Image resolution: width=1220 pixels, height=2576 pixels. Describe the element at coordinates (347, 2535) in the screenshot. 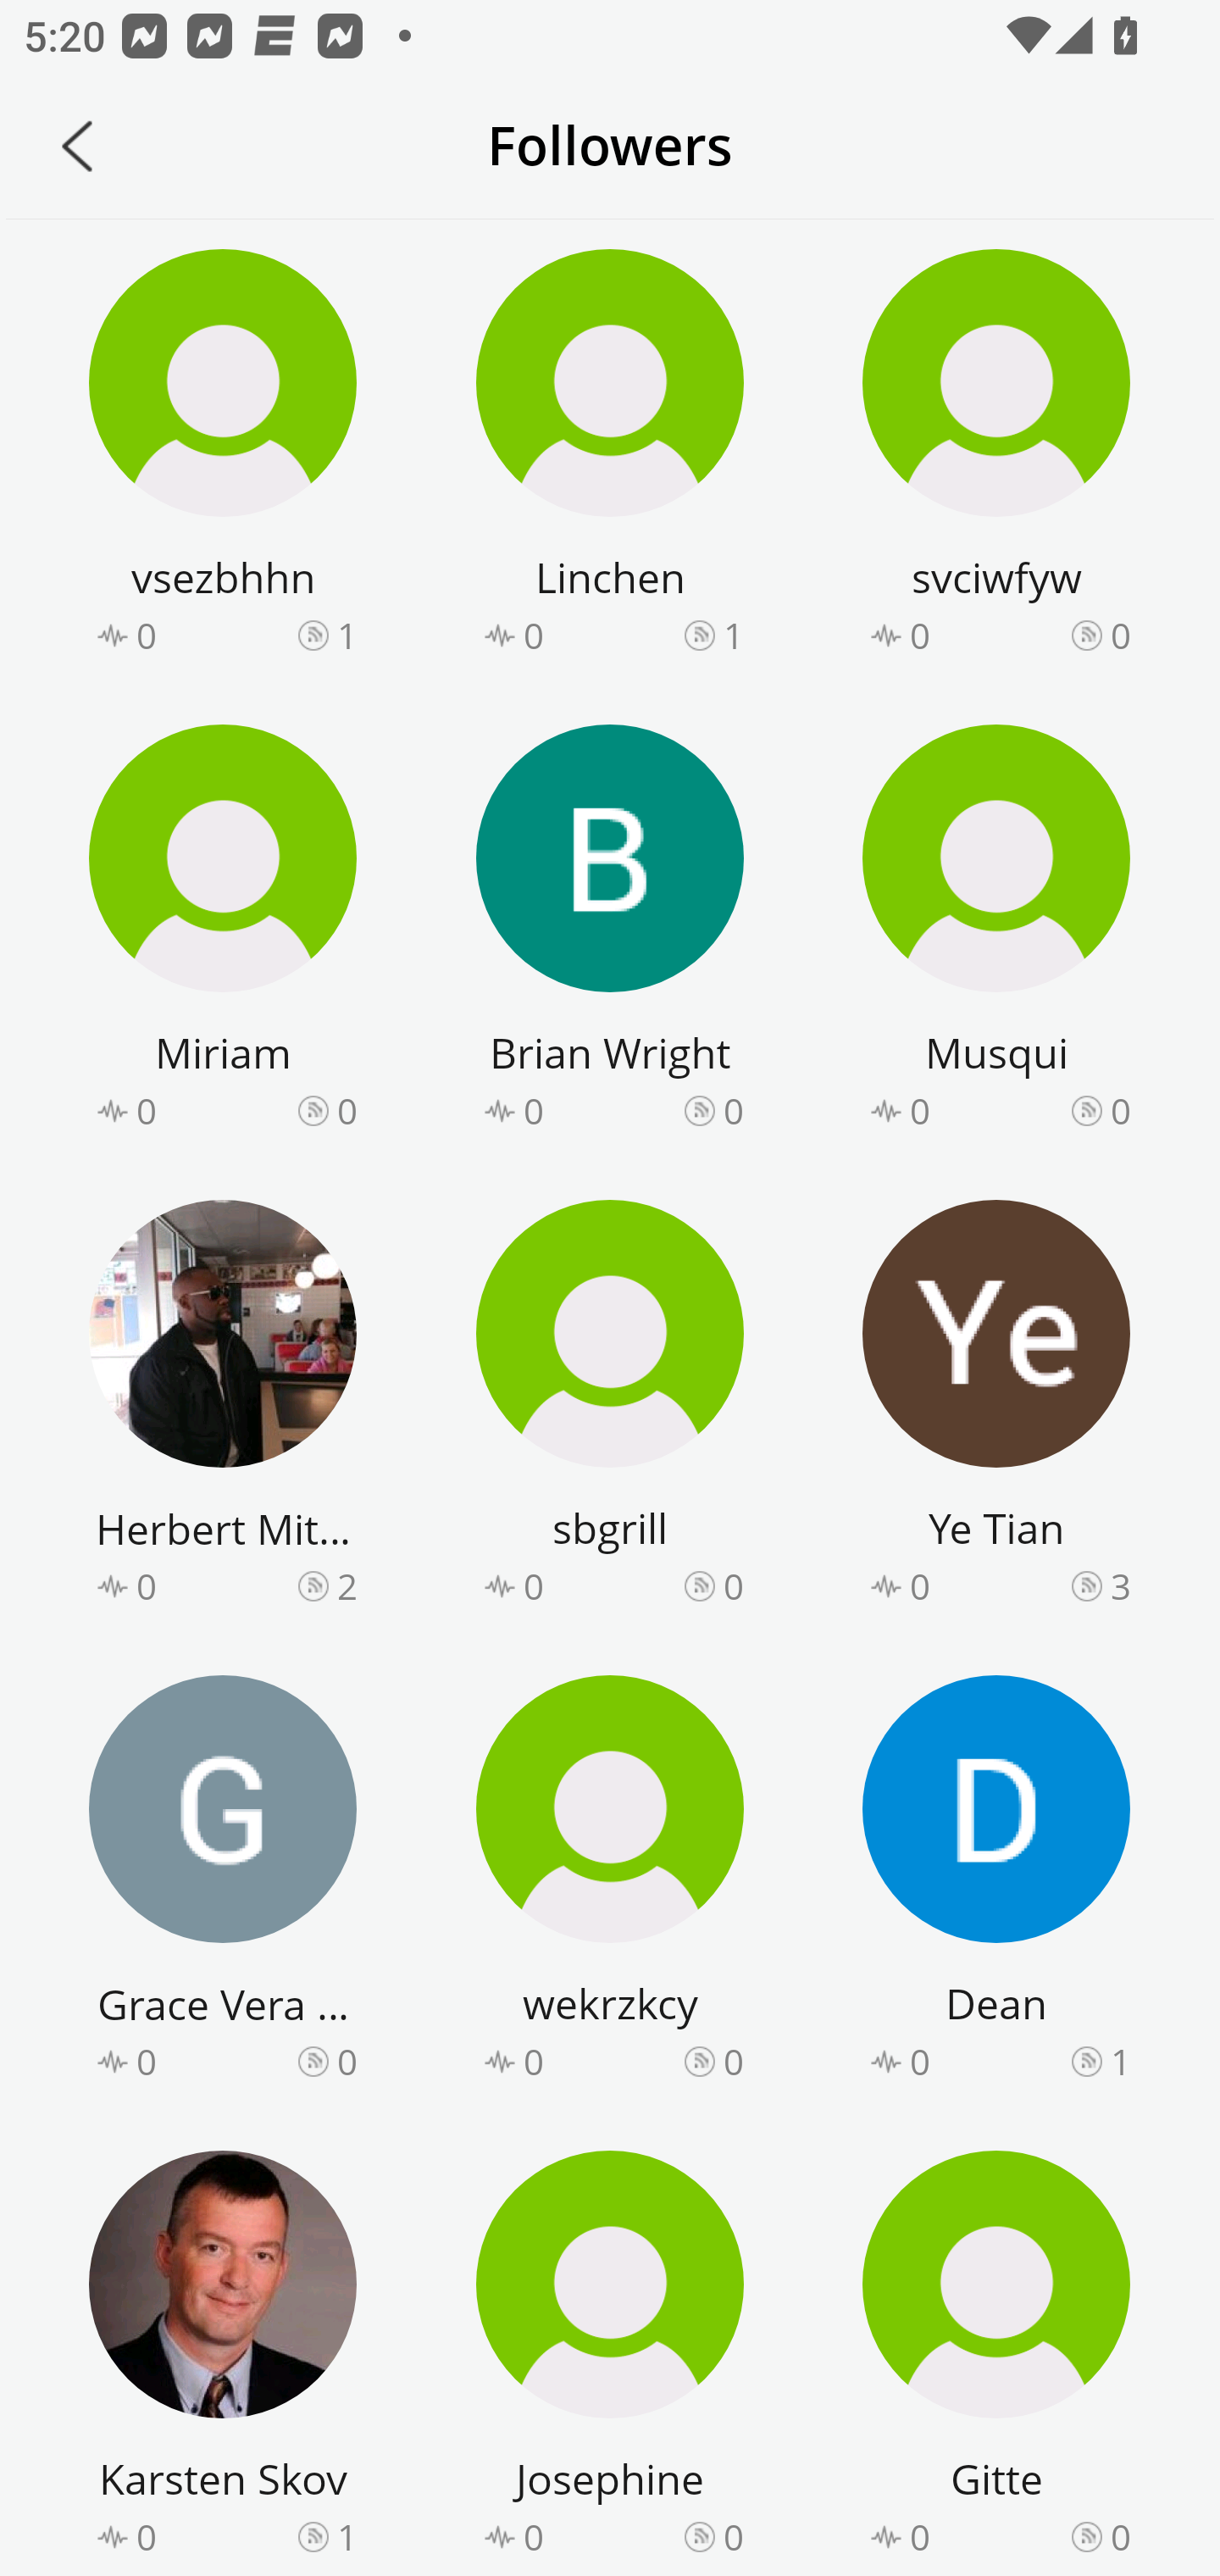

I see `1` at that location.